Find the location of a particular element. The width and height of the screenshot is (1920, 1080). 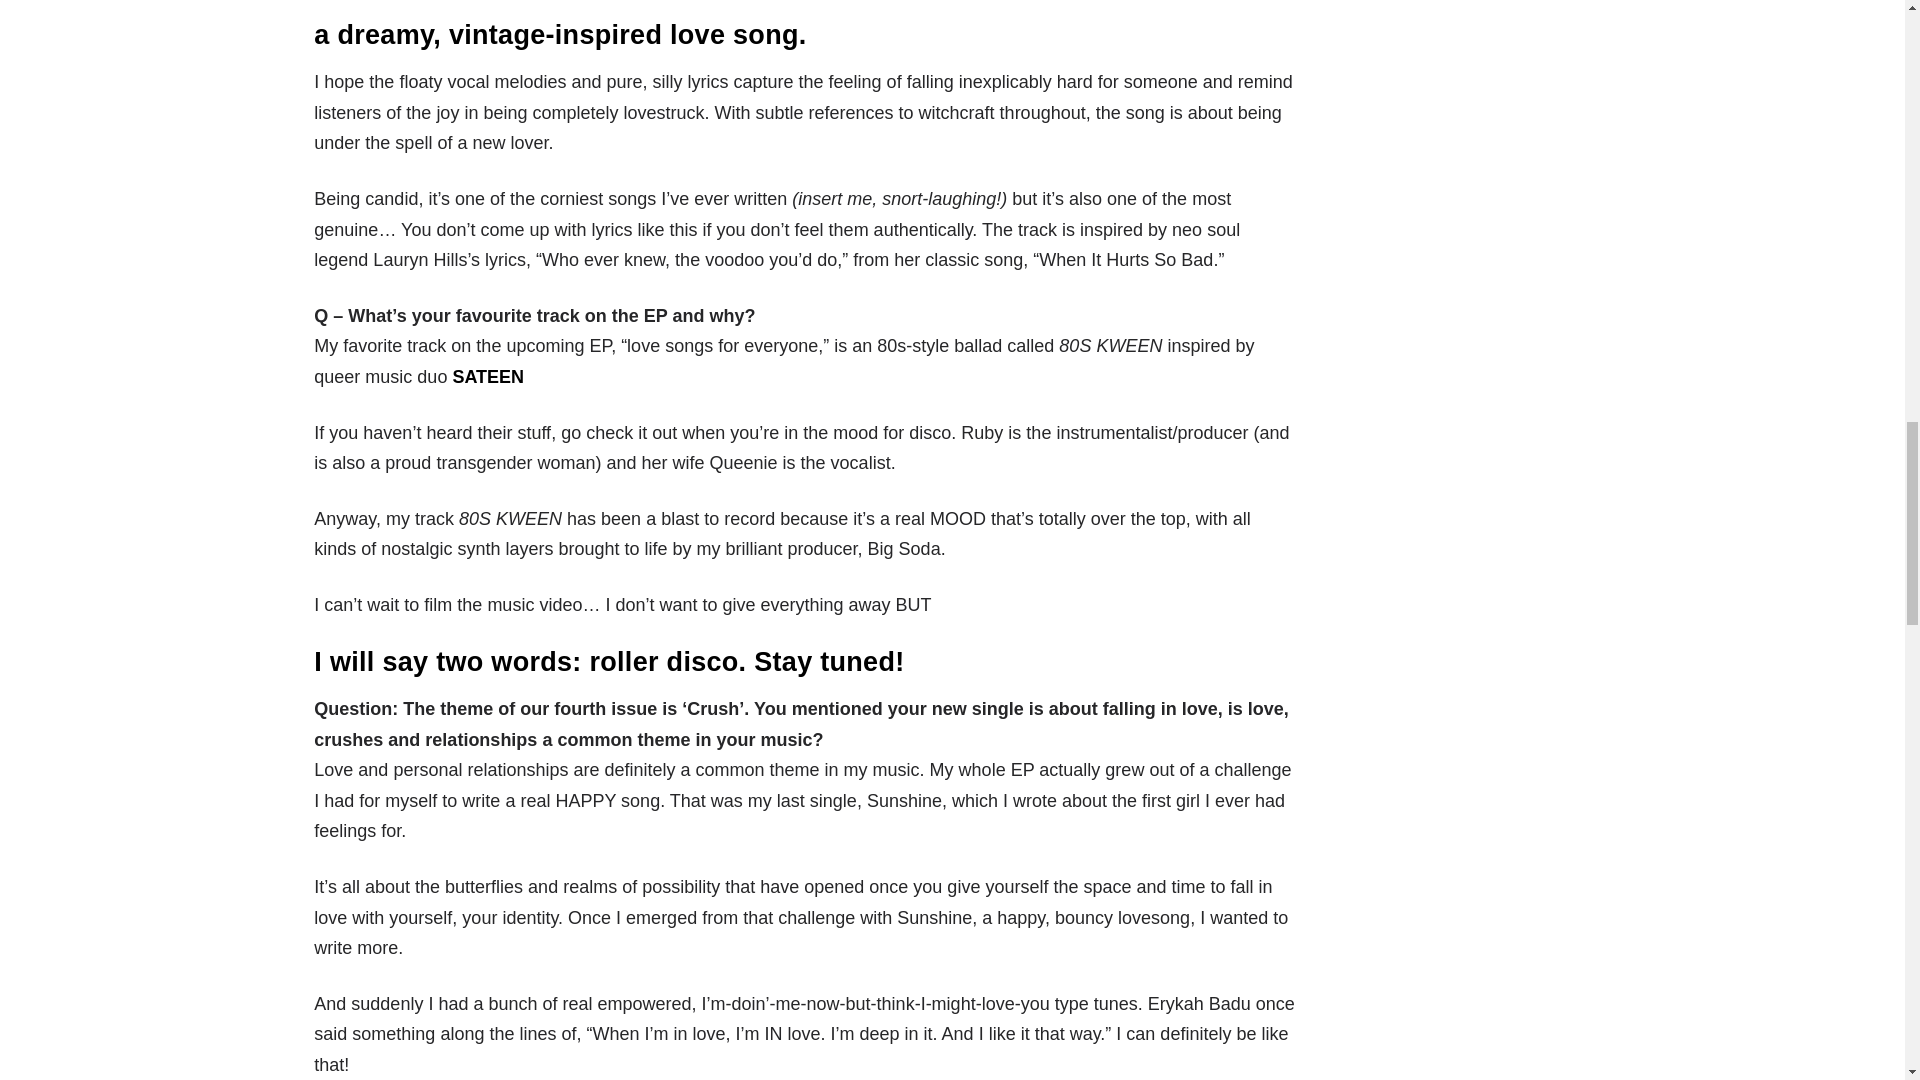

SATEEN is located at coordinates (488, 376).